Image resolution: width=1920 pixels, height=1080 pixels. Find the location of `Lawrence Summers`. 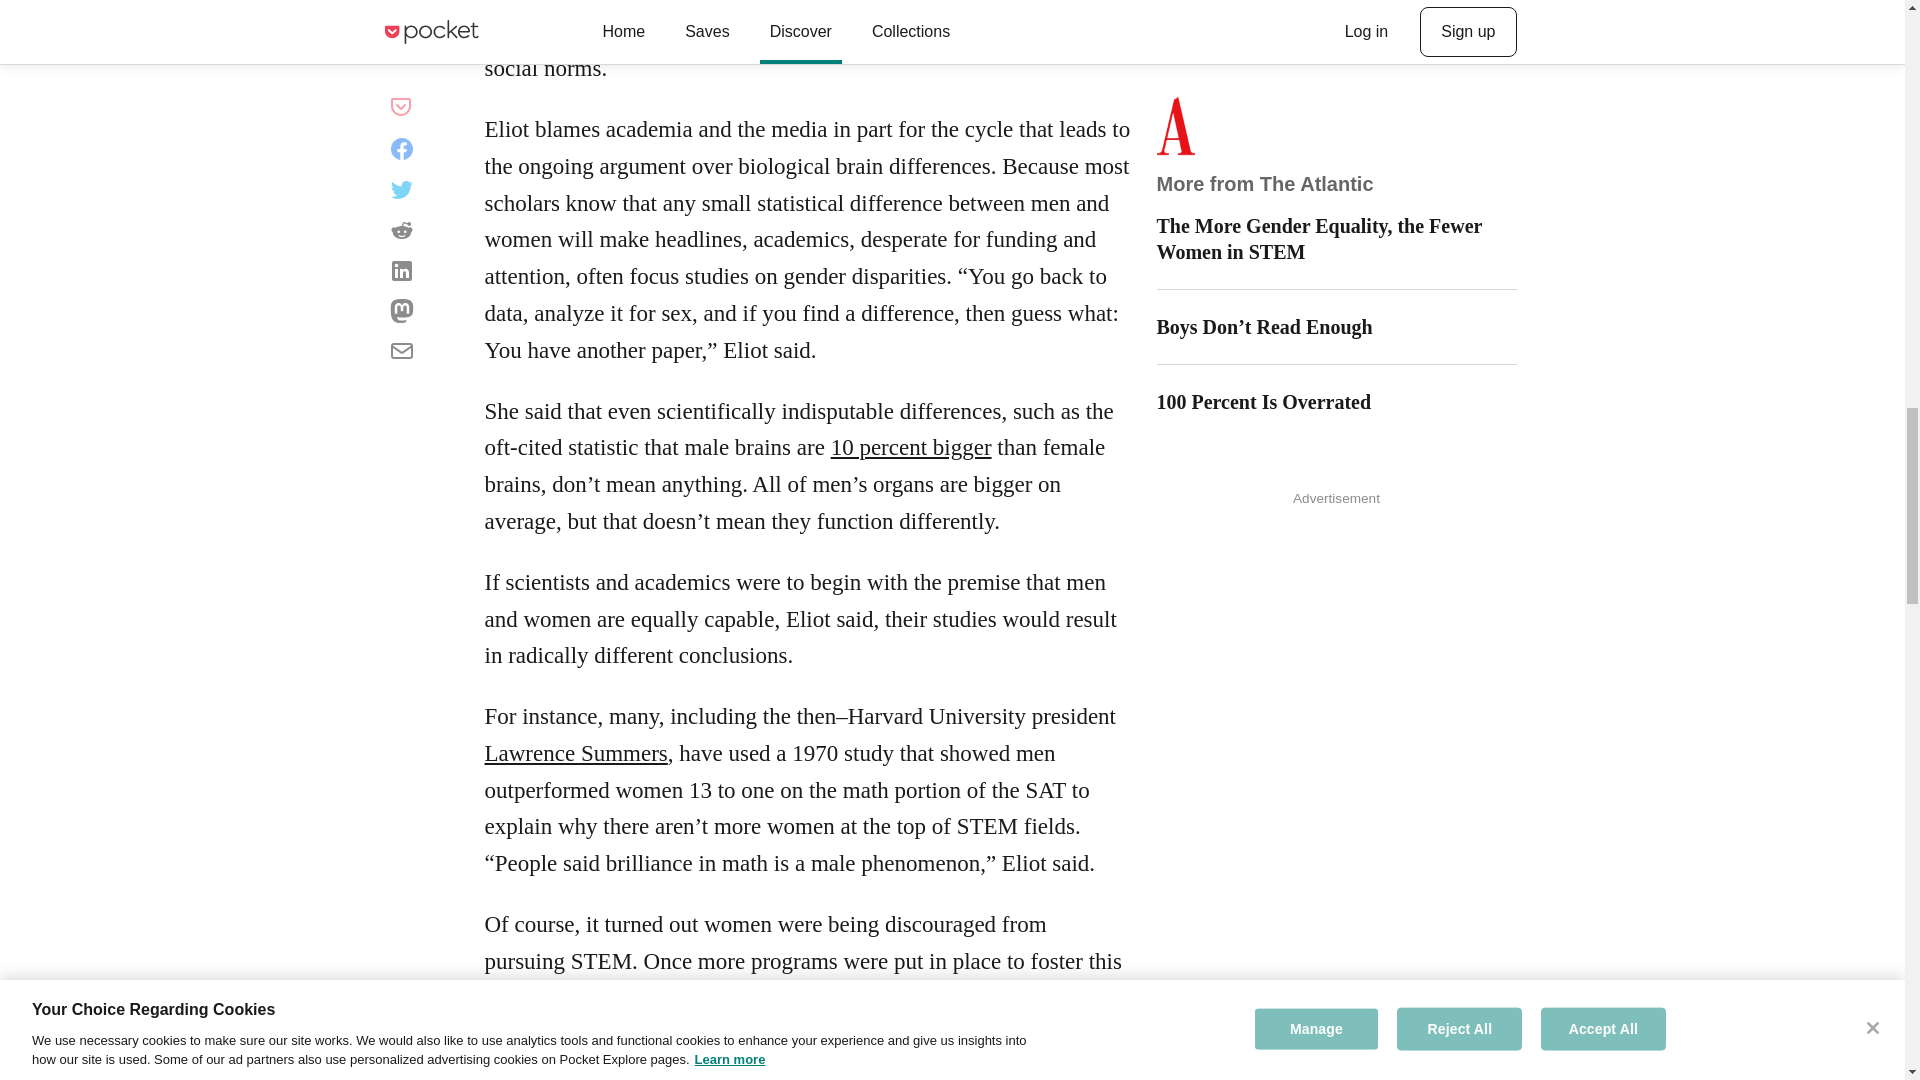

Lawrence Summers is located at coordinates (574, 752).